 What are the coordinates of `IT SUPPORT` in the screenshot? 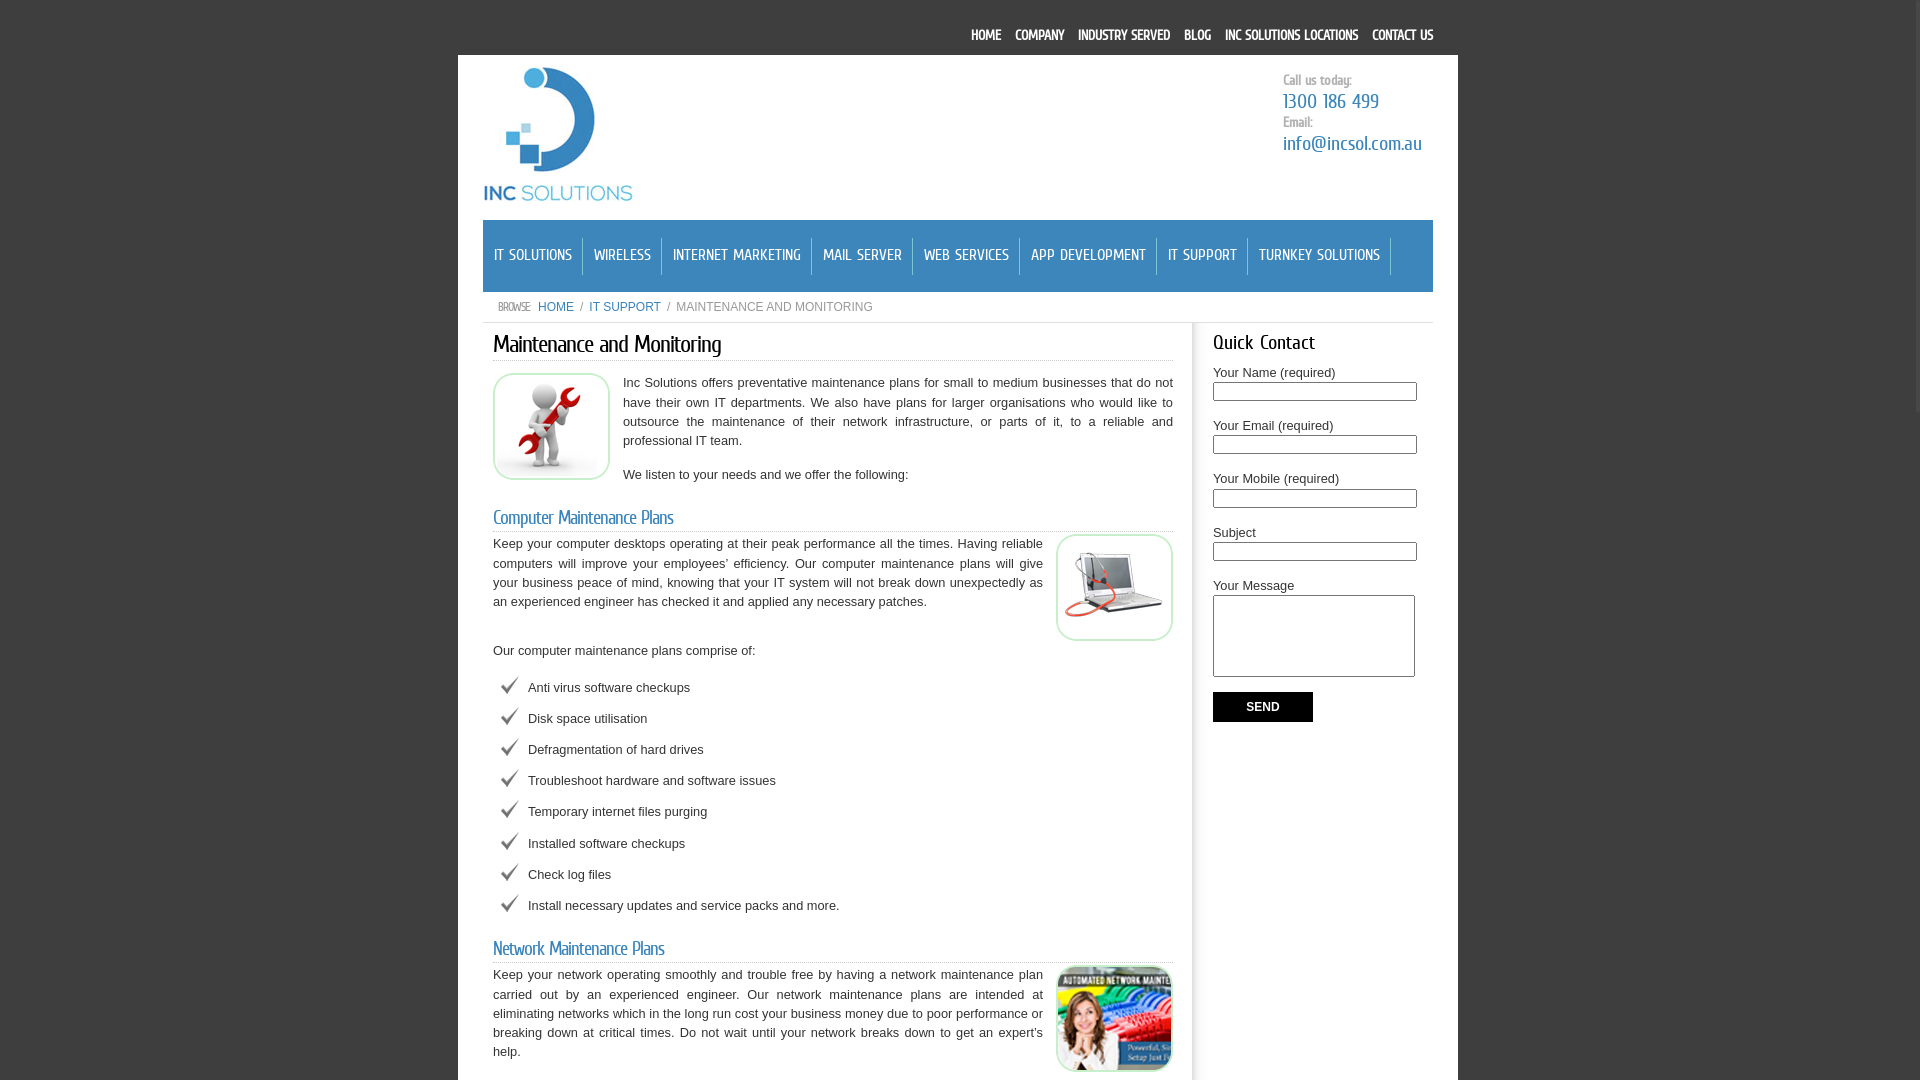 It's located at (1202, 256).